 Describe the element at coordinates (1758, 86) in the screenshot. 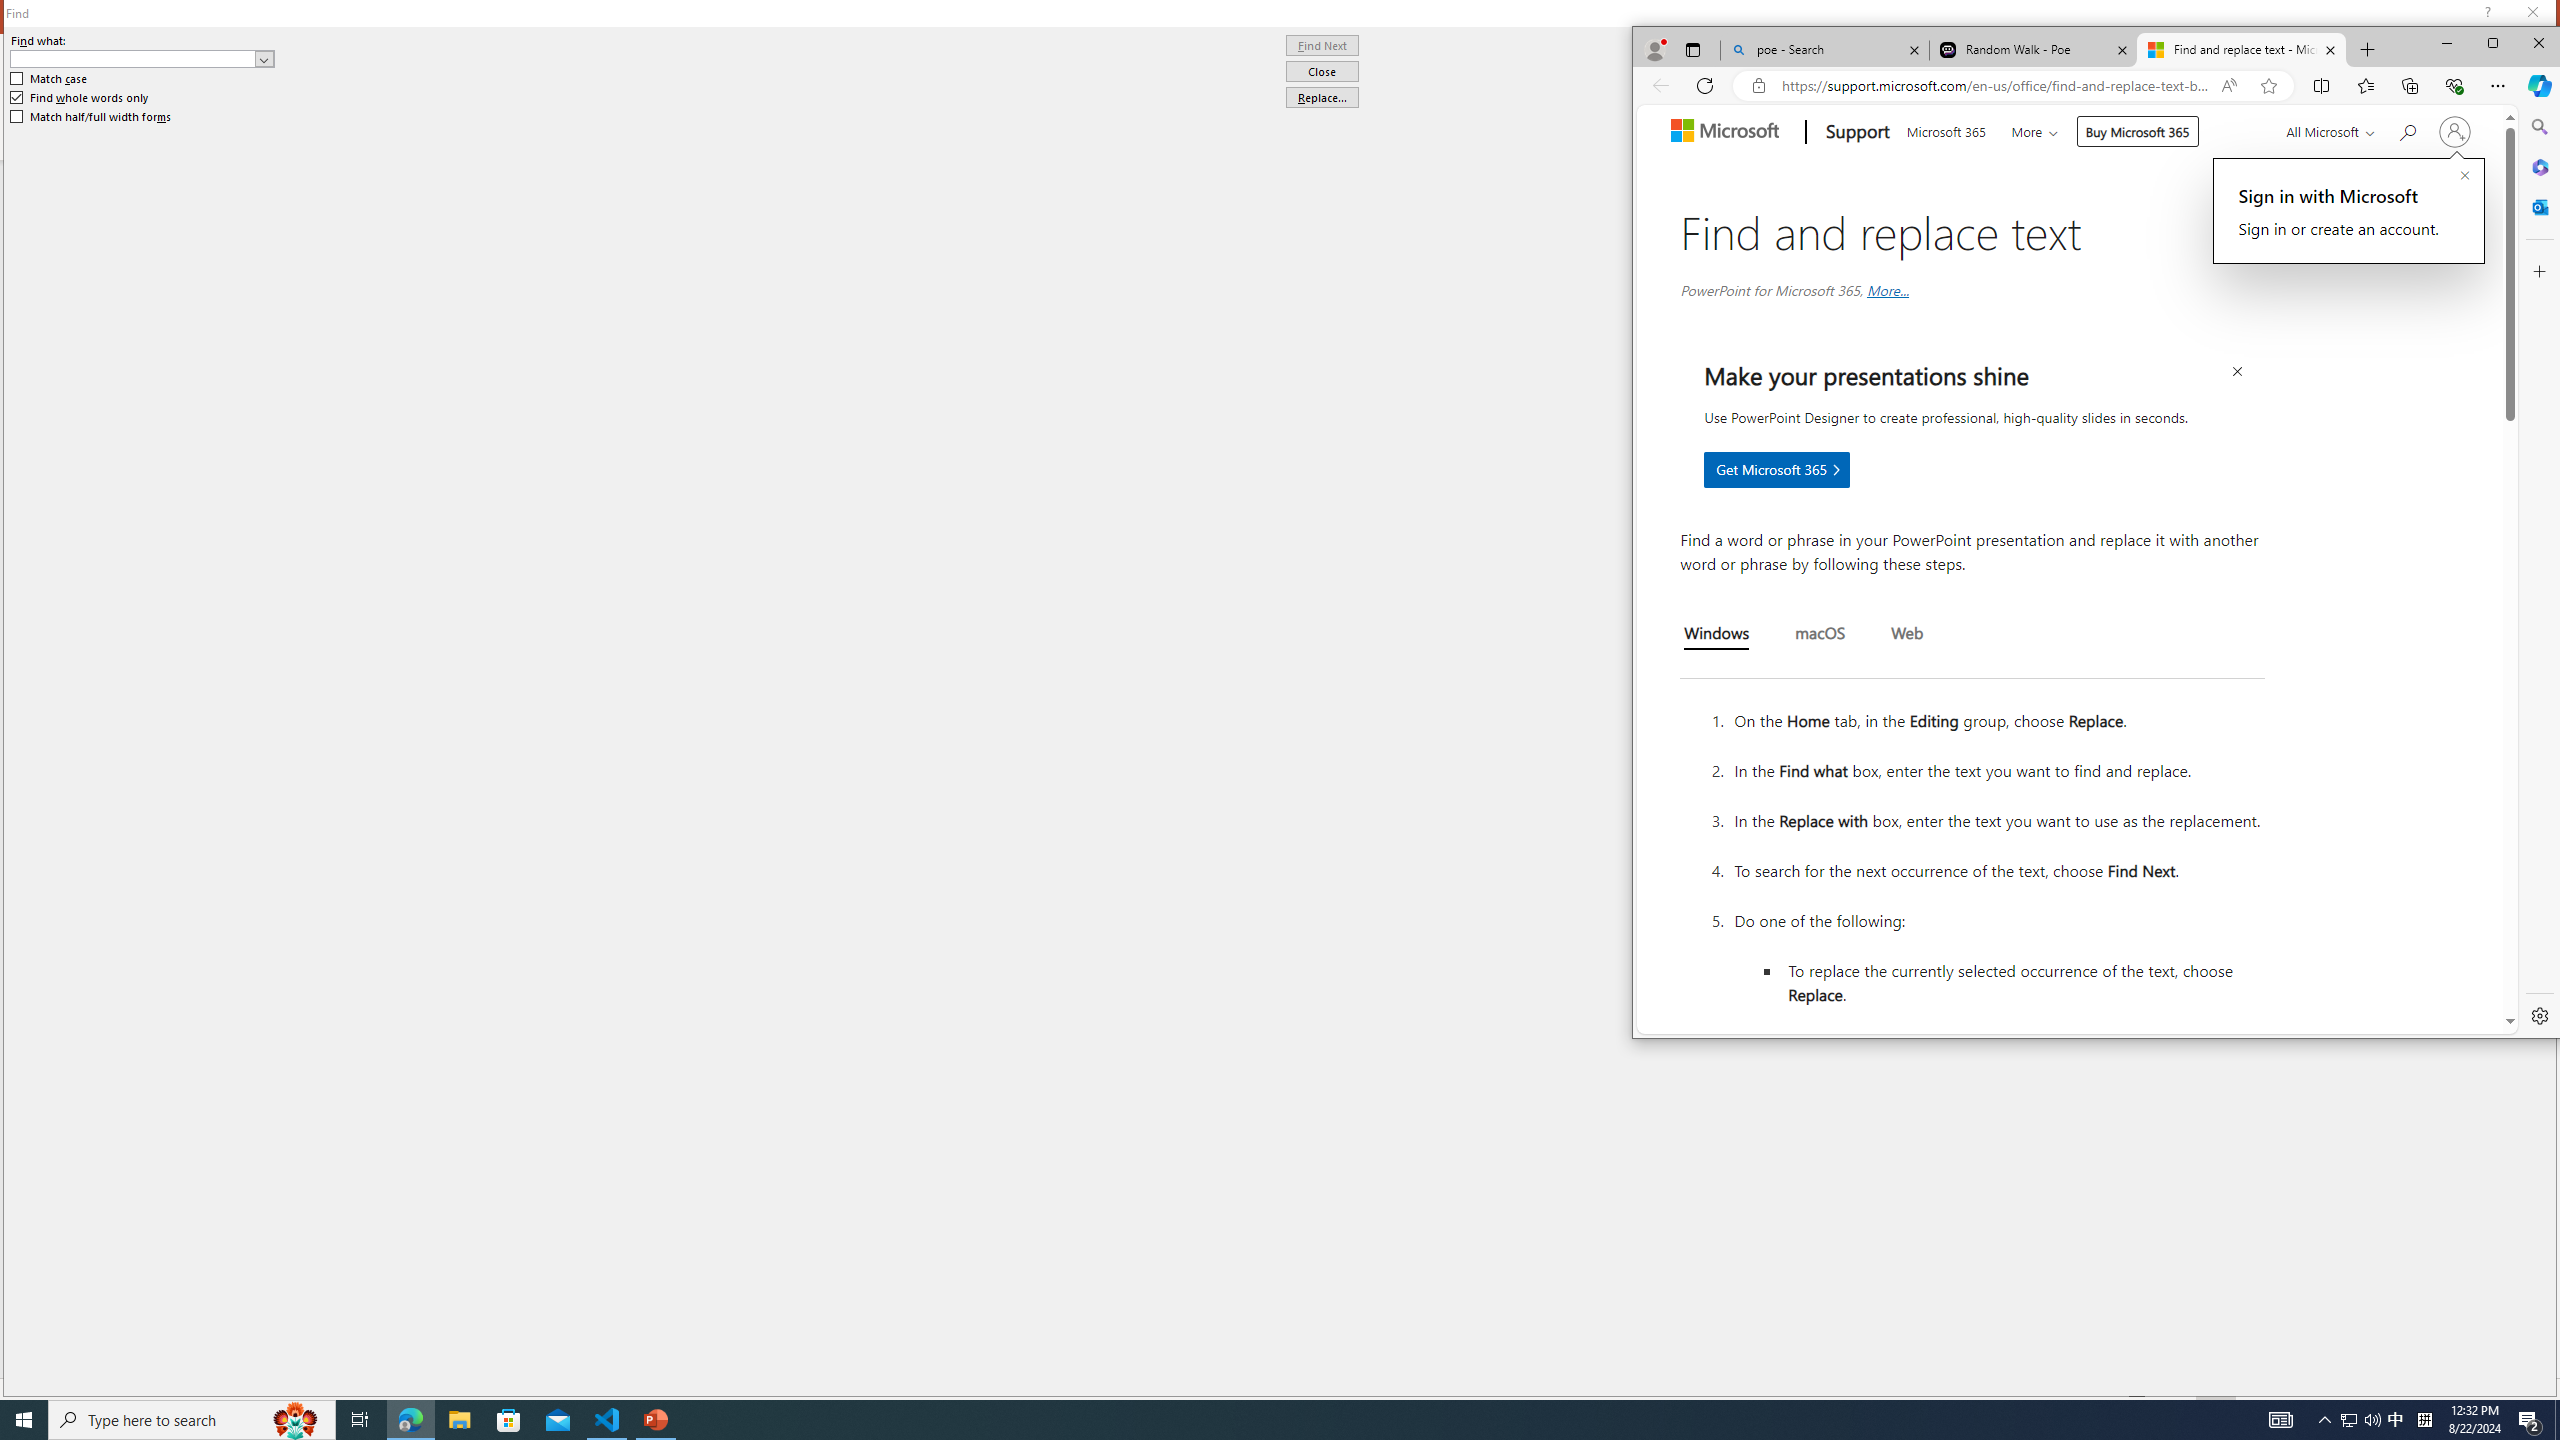

I see `View site information` at that location.